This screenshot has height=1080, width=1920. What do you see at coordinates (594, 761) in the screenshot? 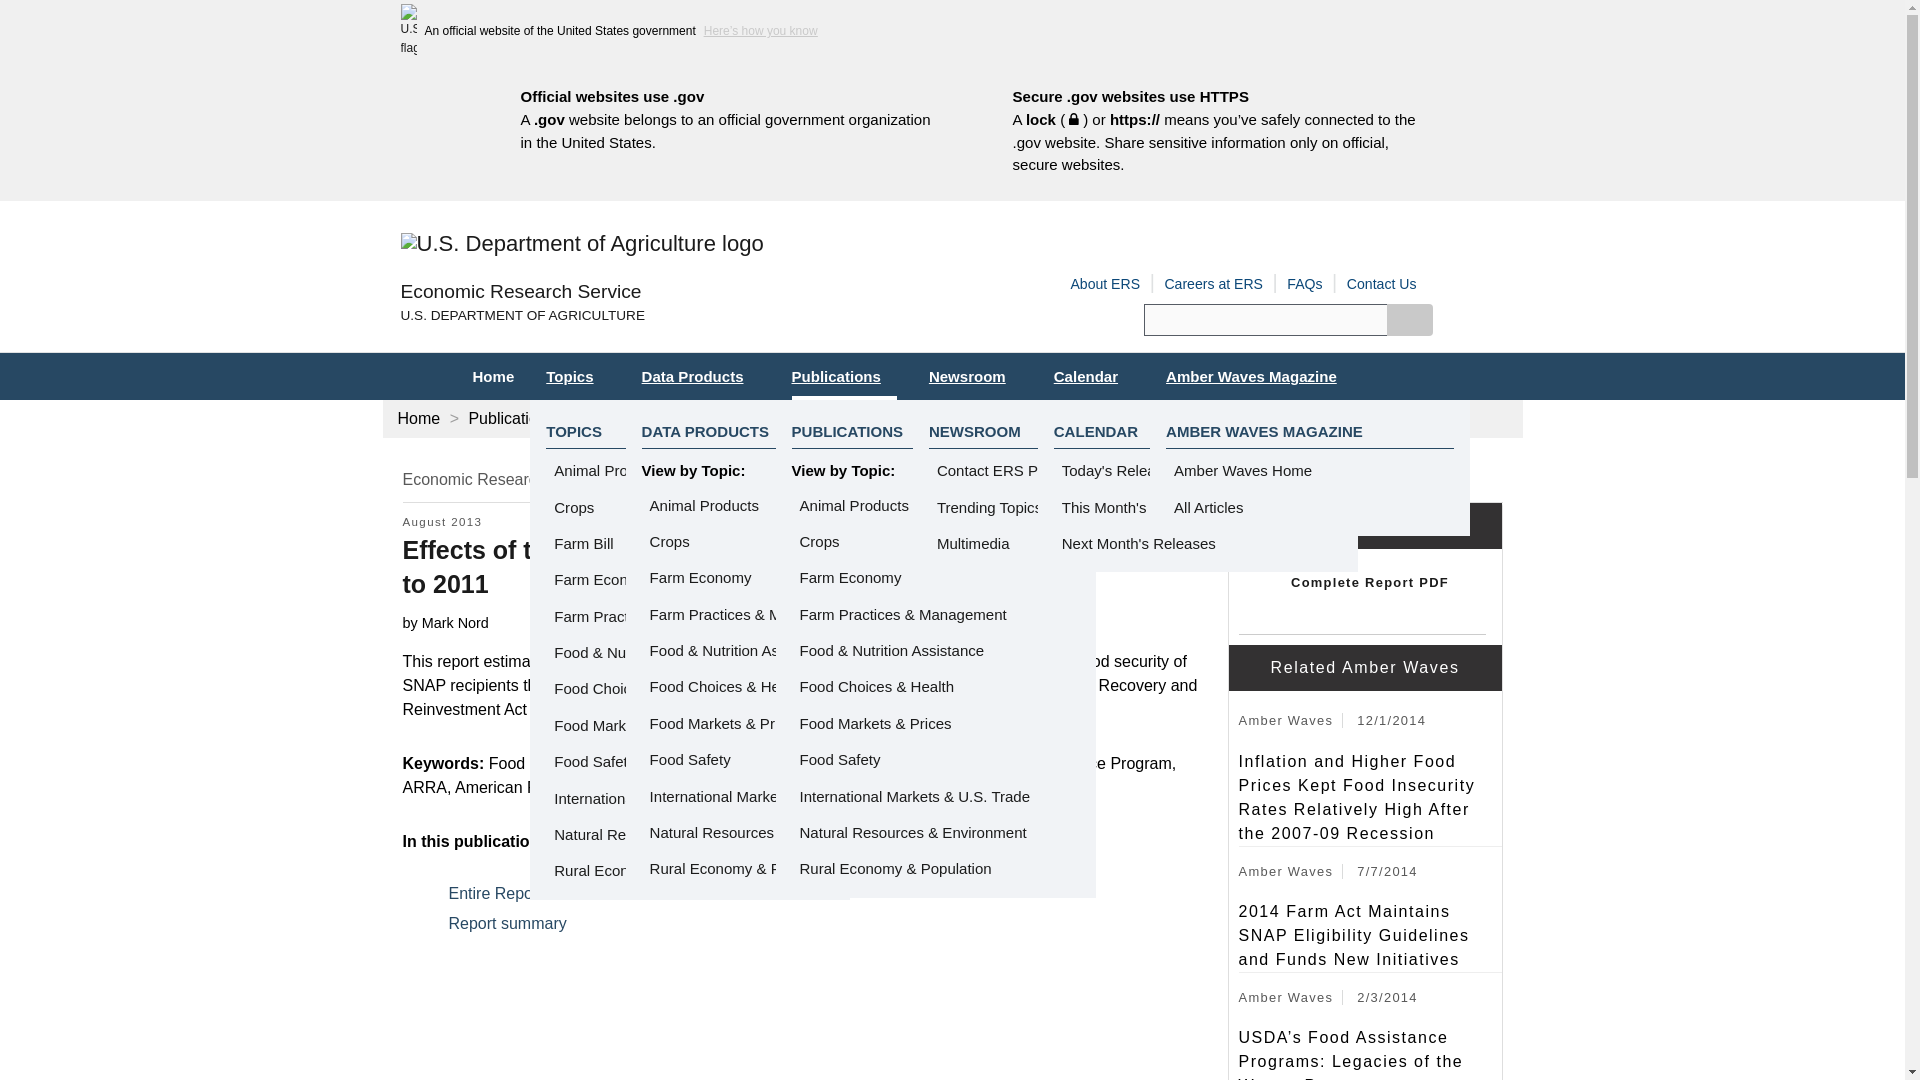
I see `Food Safety` at bounding box center [594, 761].